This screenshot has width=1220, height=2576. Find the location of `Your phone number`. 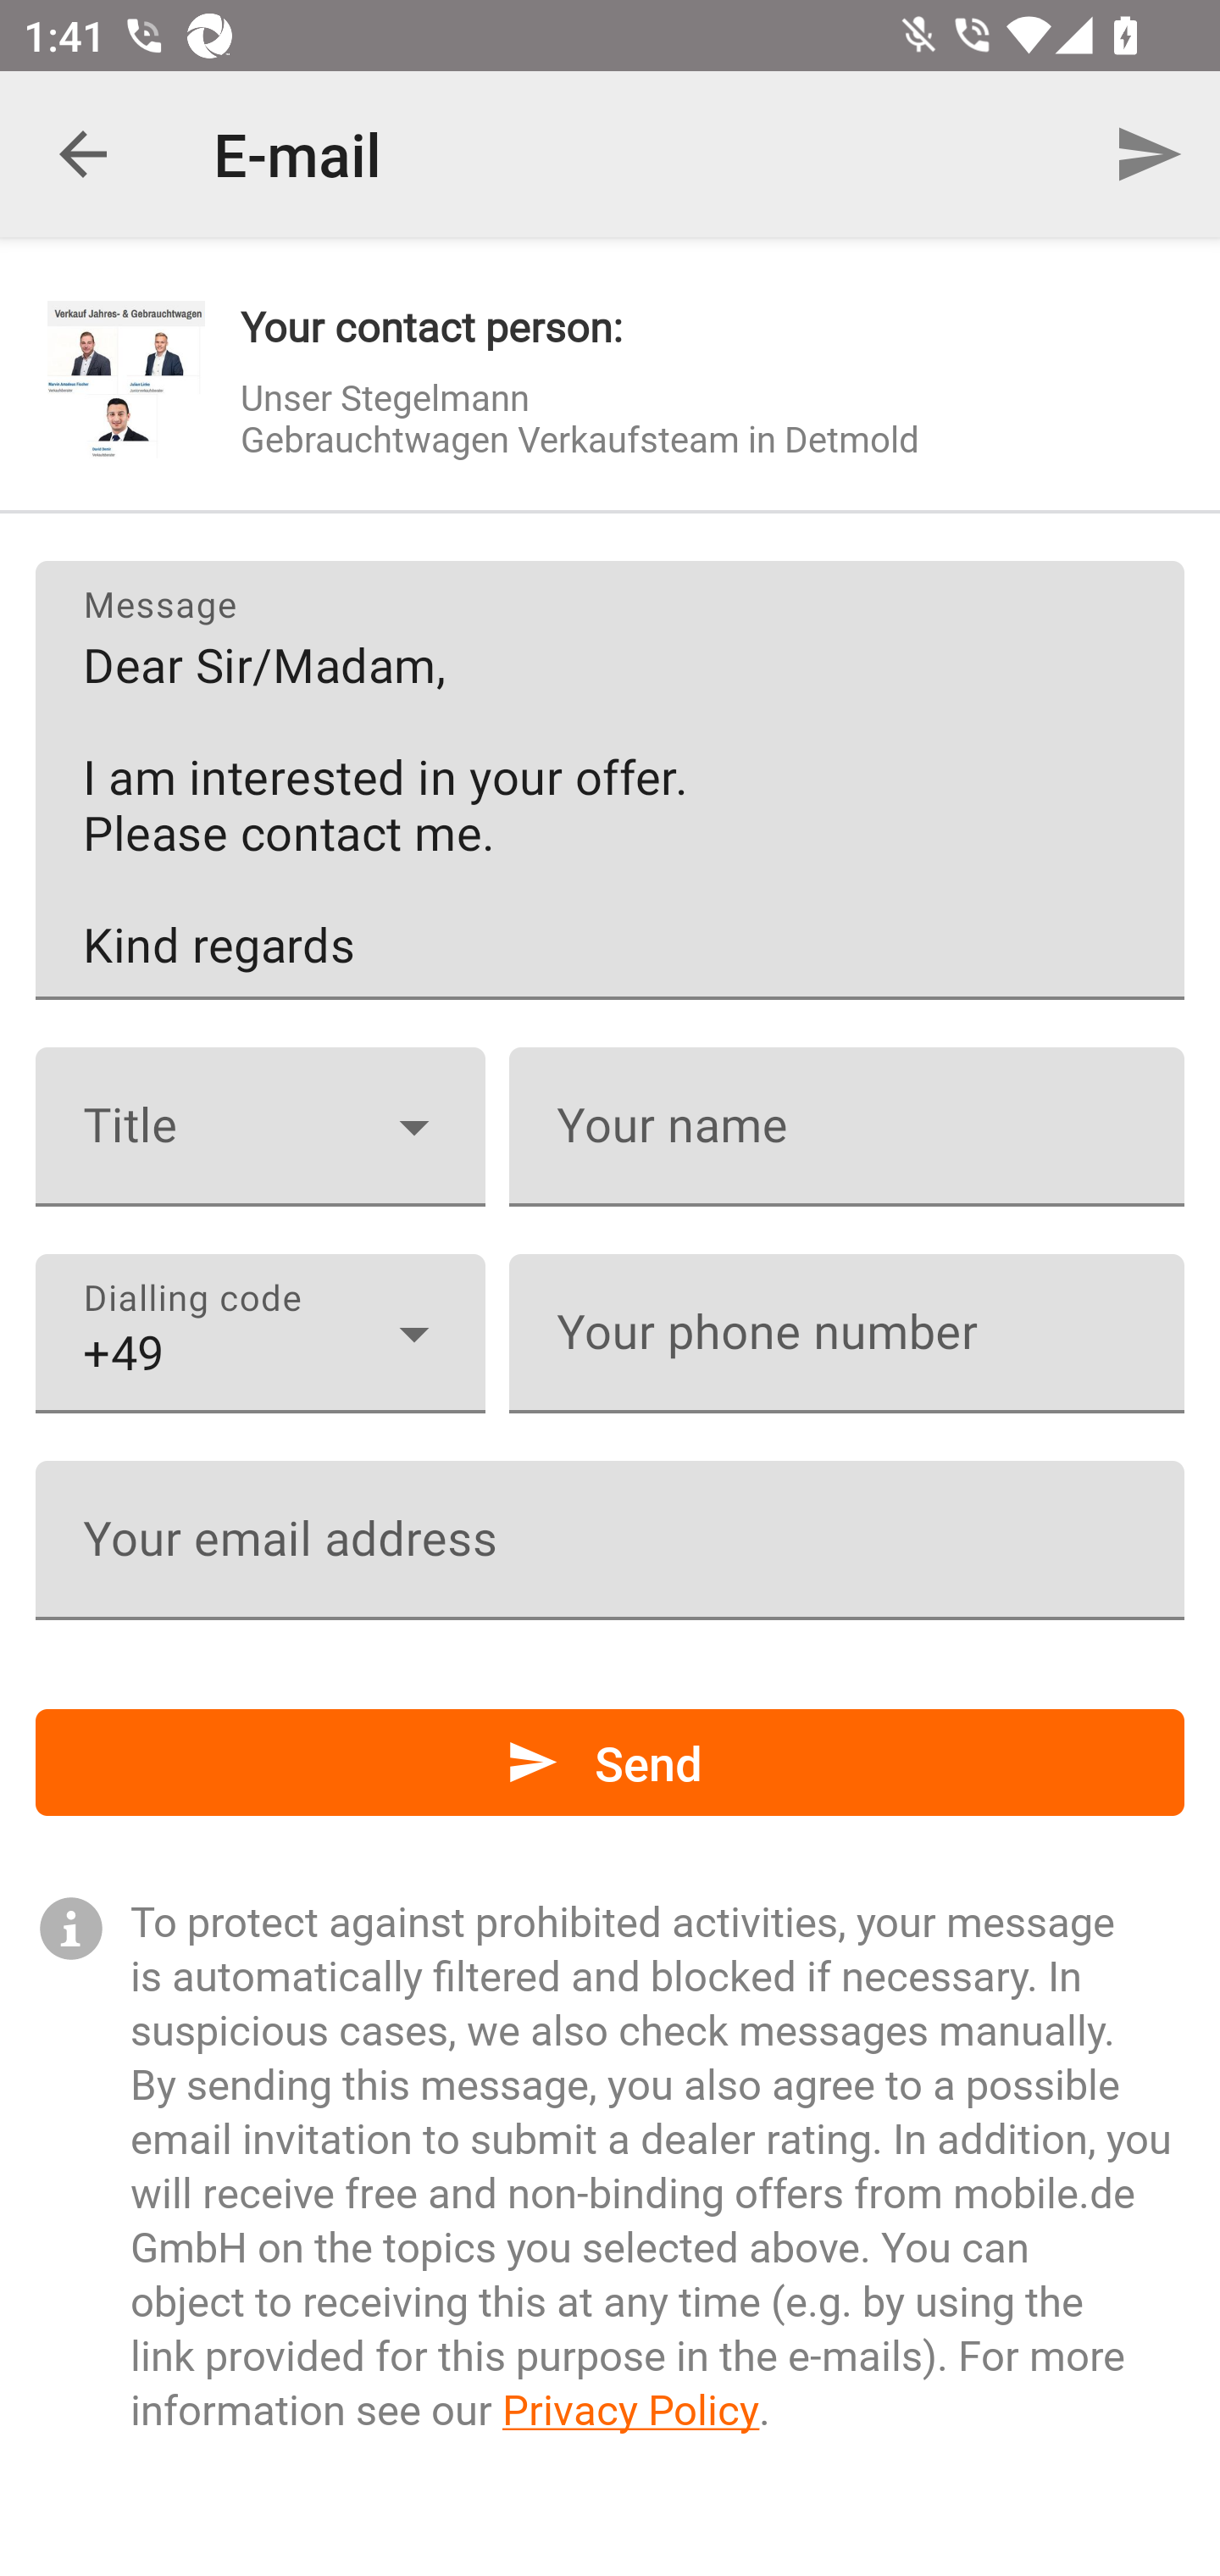

Your phone number is located at coordinates (846, 1334).